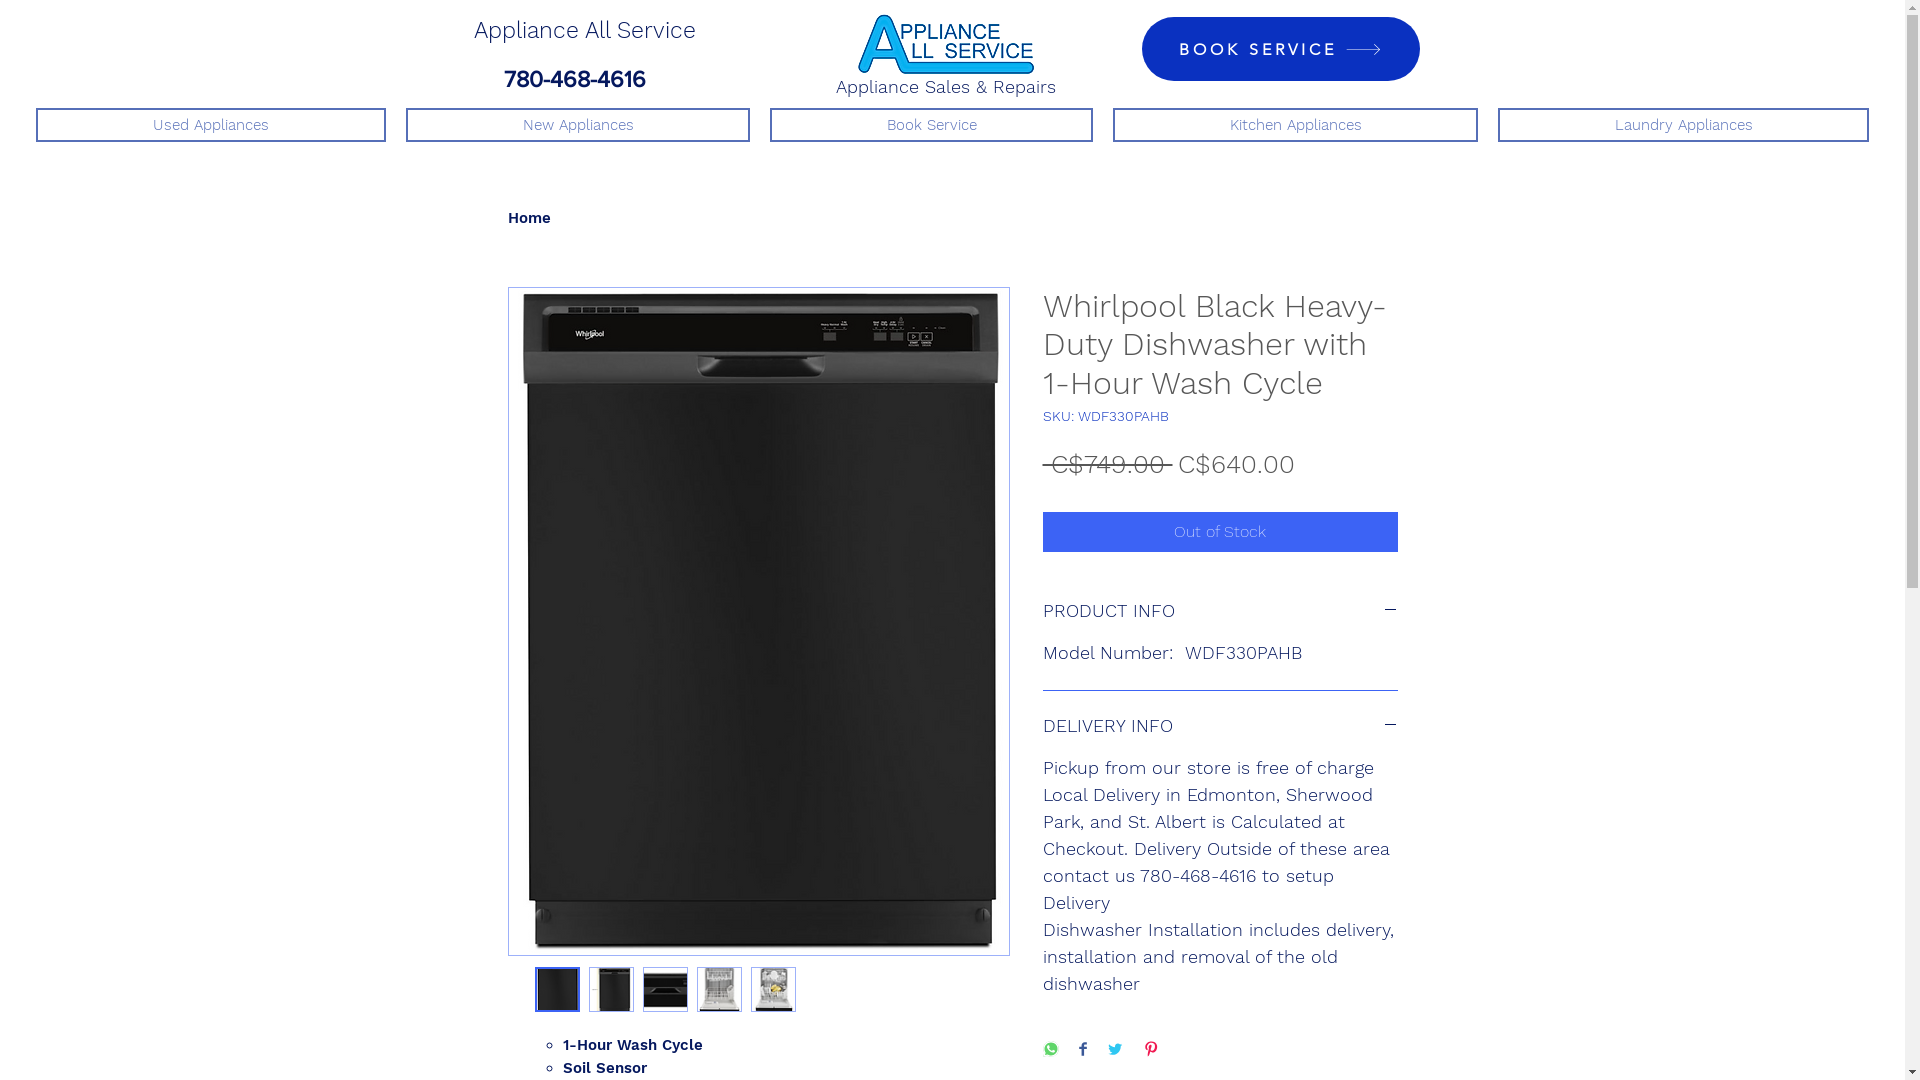 The width and height of the screenshot is (1920, 1080). What do you see at coordinates (932, 125) in the screenshot?
I see `Book Service` at bounding box center [932, 125].